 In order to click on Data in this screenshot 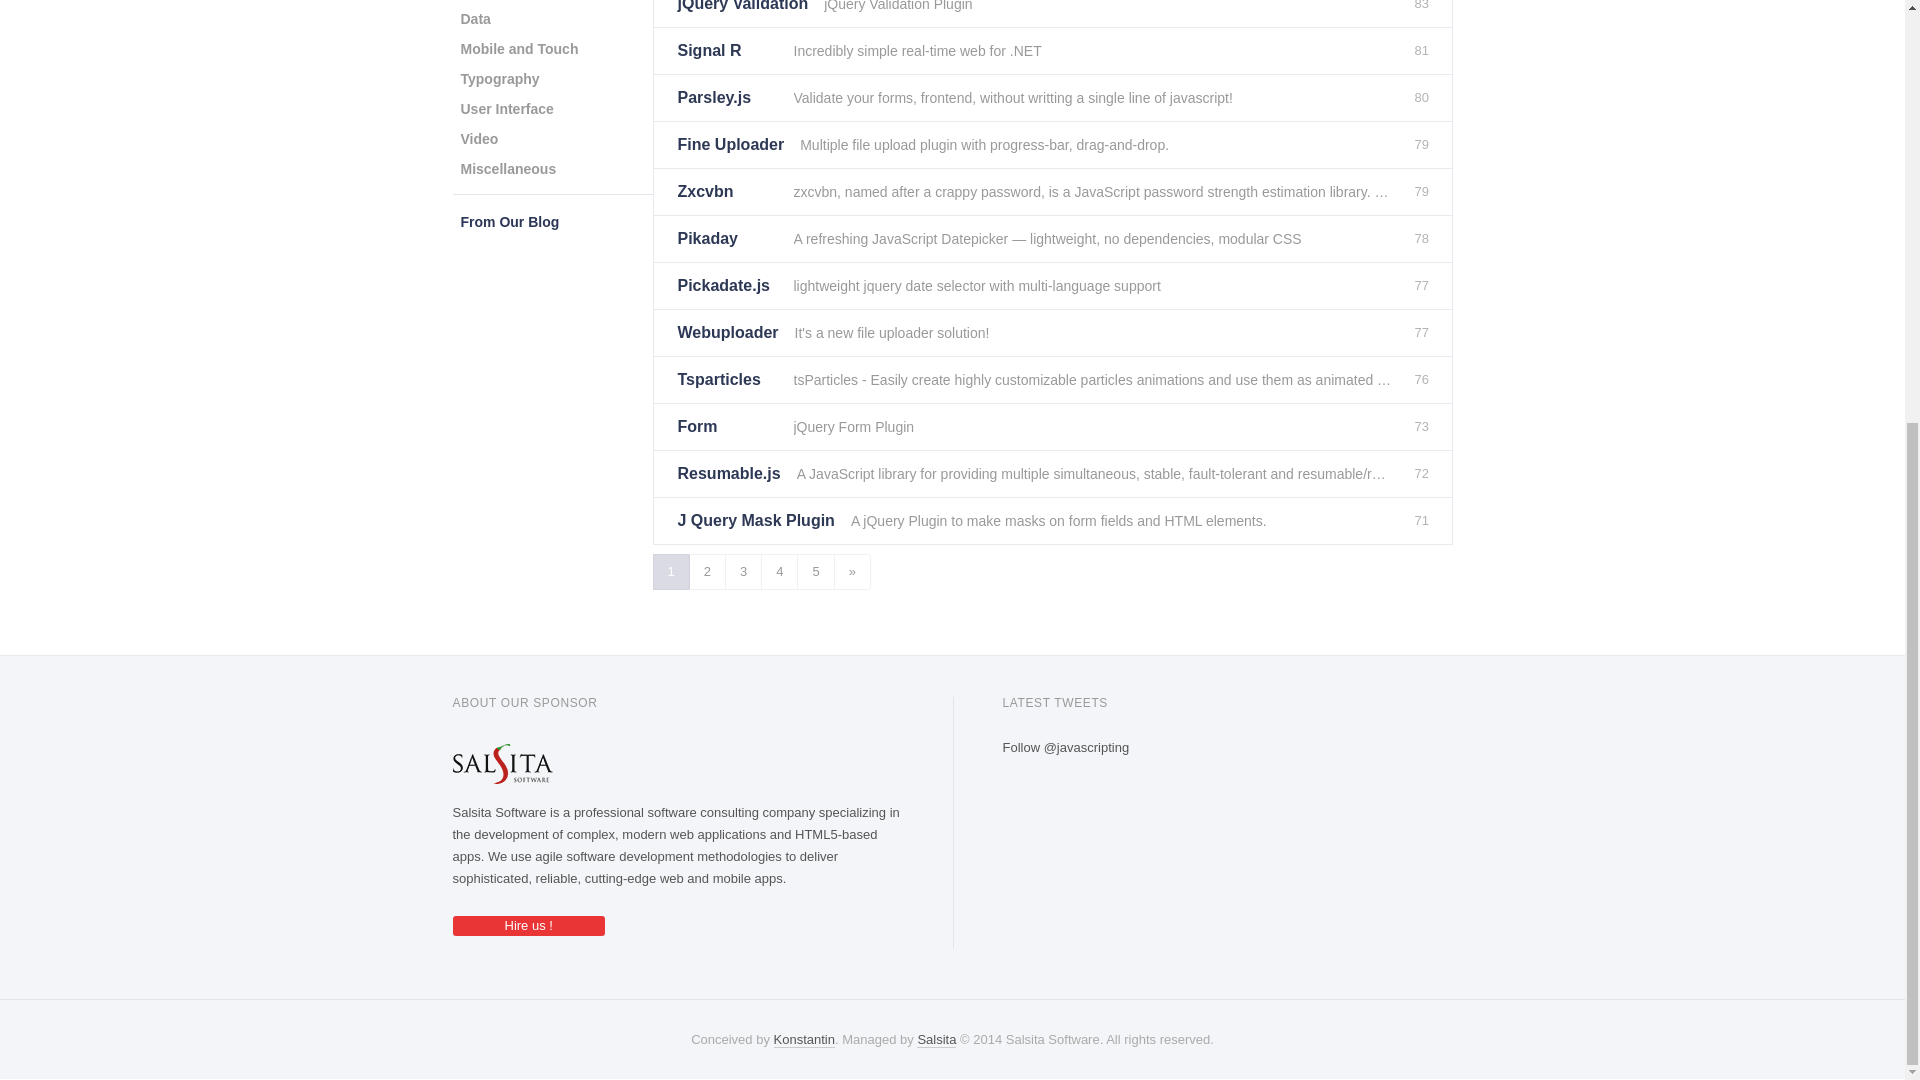, I will do `click(474, 18)`.